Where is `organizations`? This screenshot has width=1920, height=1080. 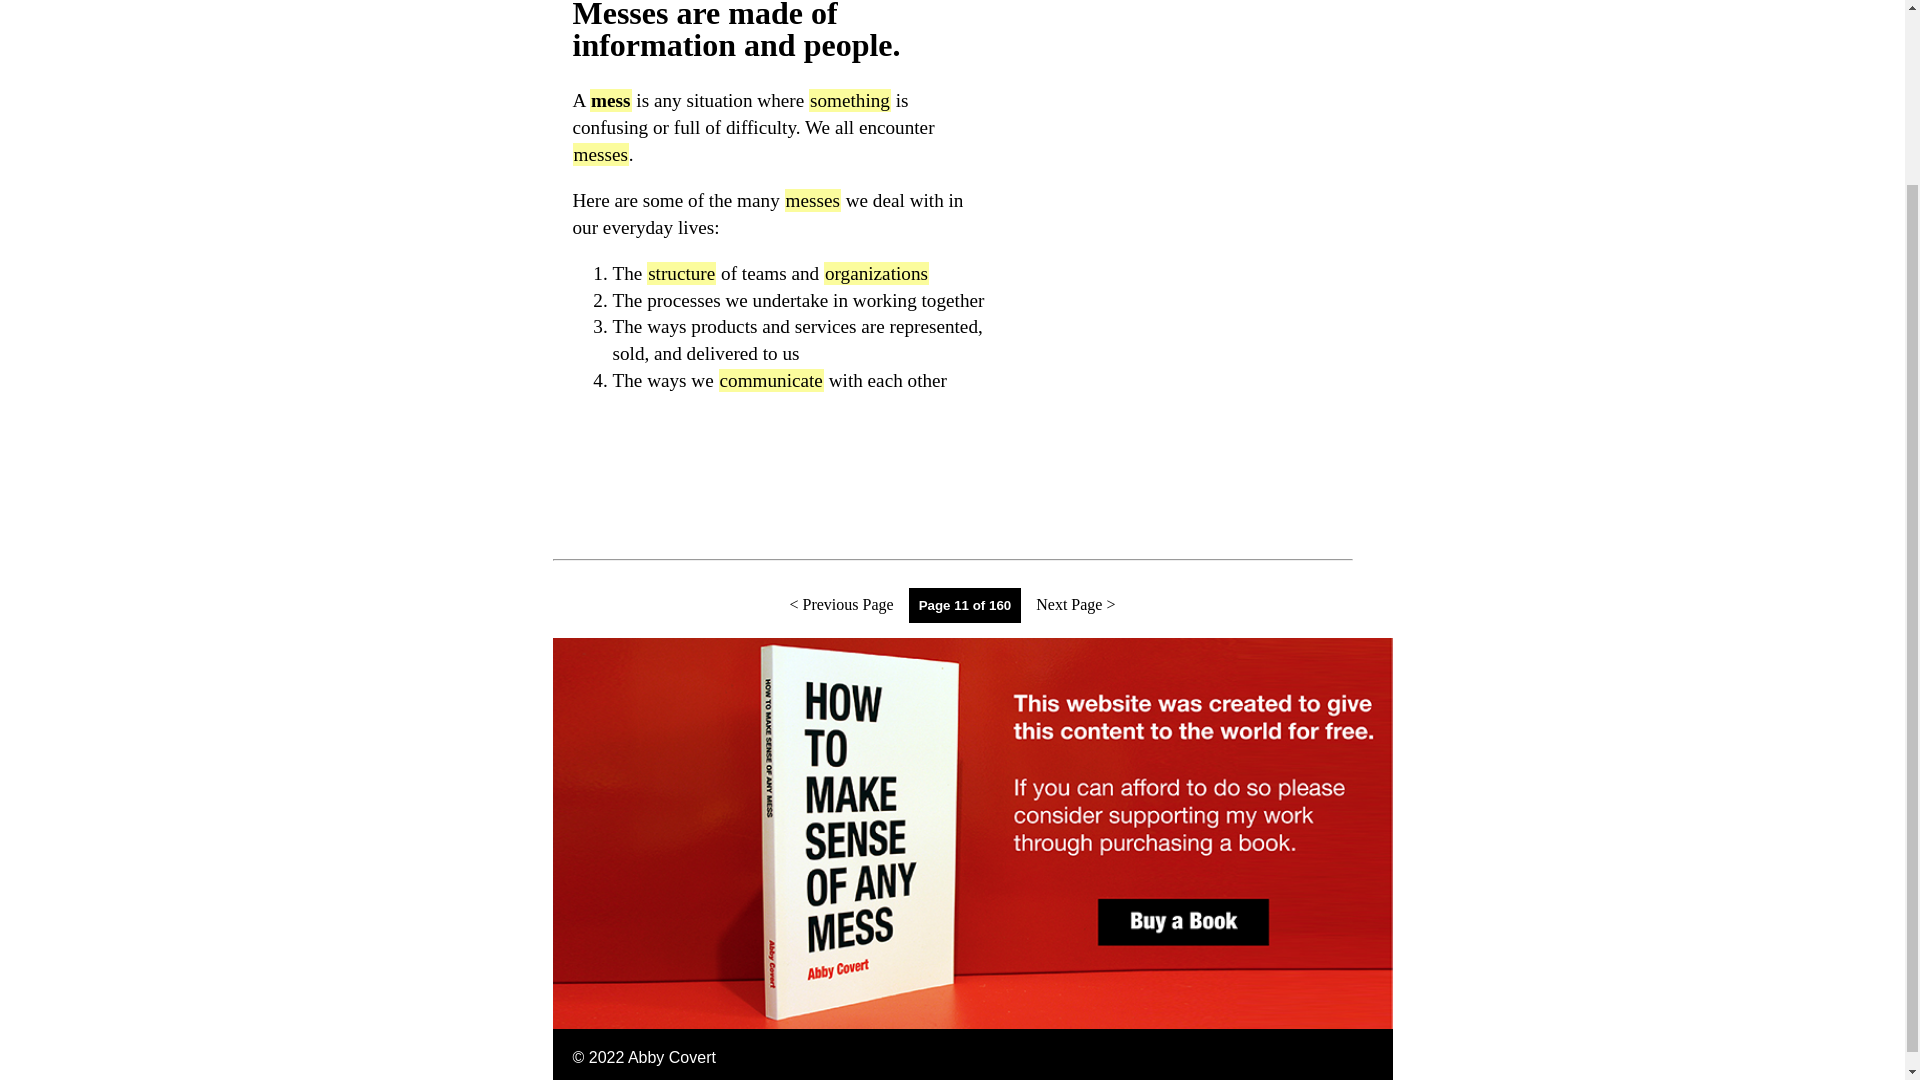 organizations is located at coordinates (876, 274).